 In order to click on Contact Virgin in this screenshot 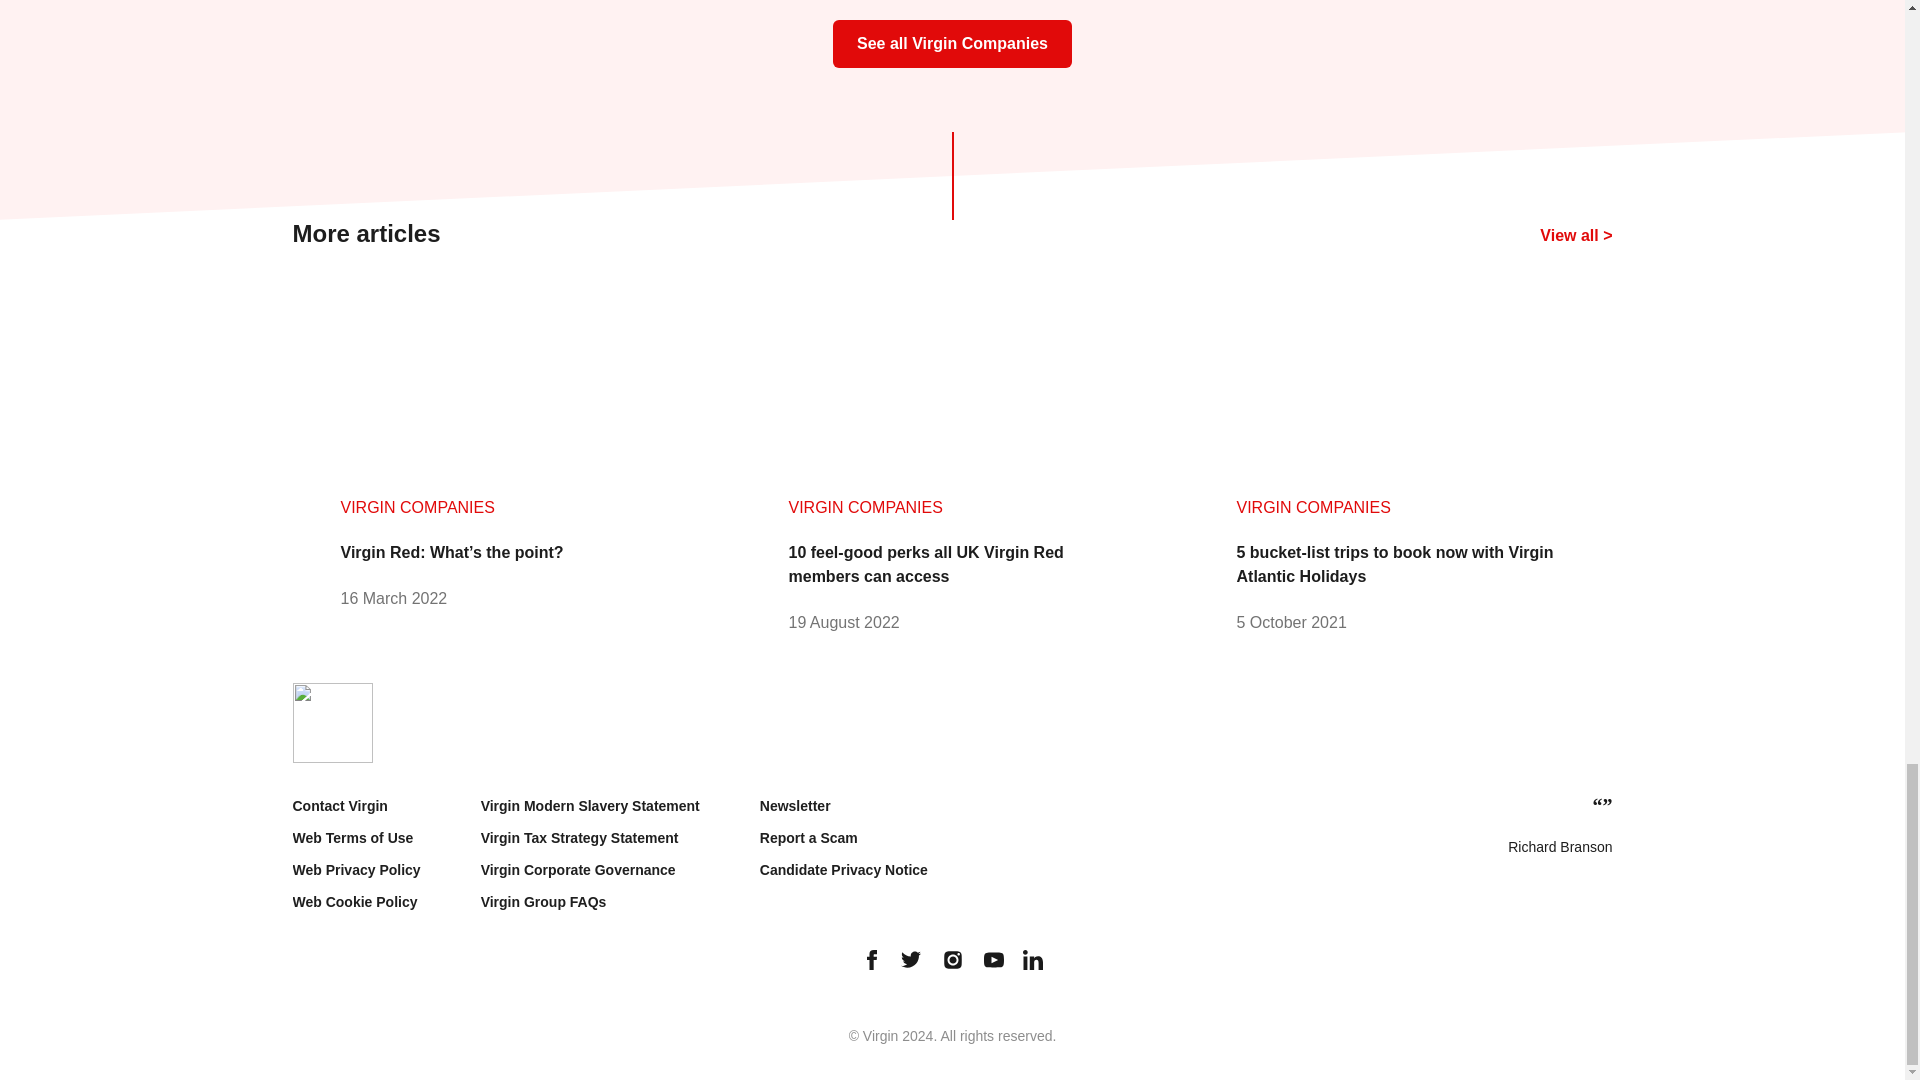, I will do `click(339, 806)`.